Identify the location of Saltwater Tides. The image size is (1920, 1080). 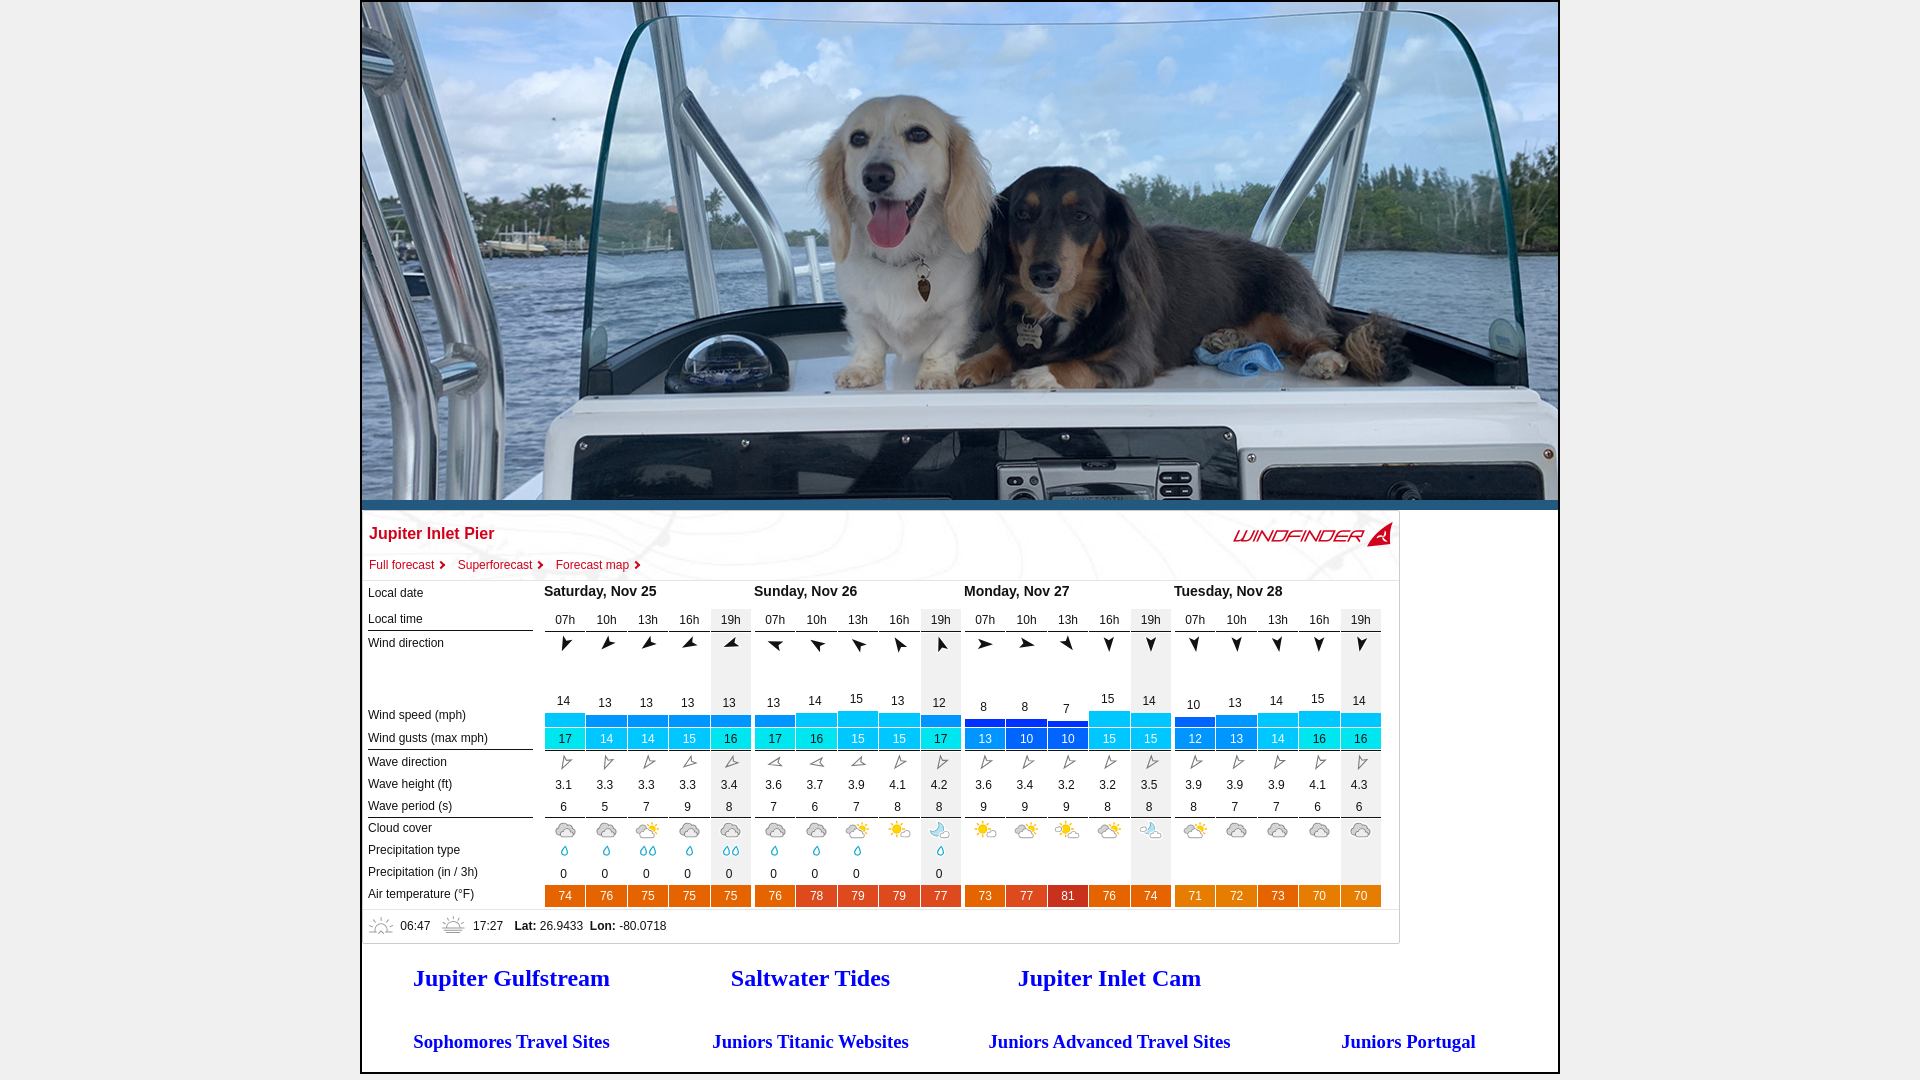
(810, 978).